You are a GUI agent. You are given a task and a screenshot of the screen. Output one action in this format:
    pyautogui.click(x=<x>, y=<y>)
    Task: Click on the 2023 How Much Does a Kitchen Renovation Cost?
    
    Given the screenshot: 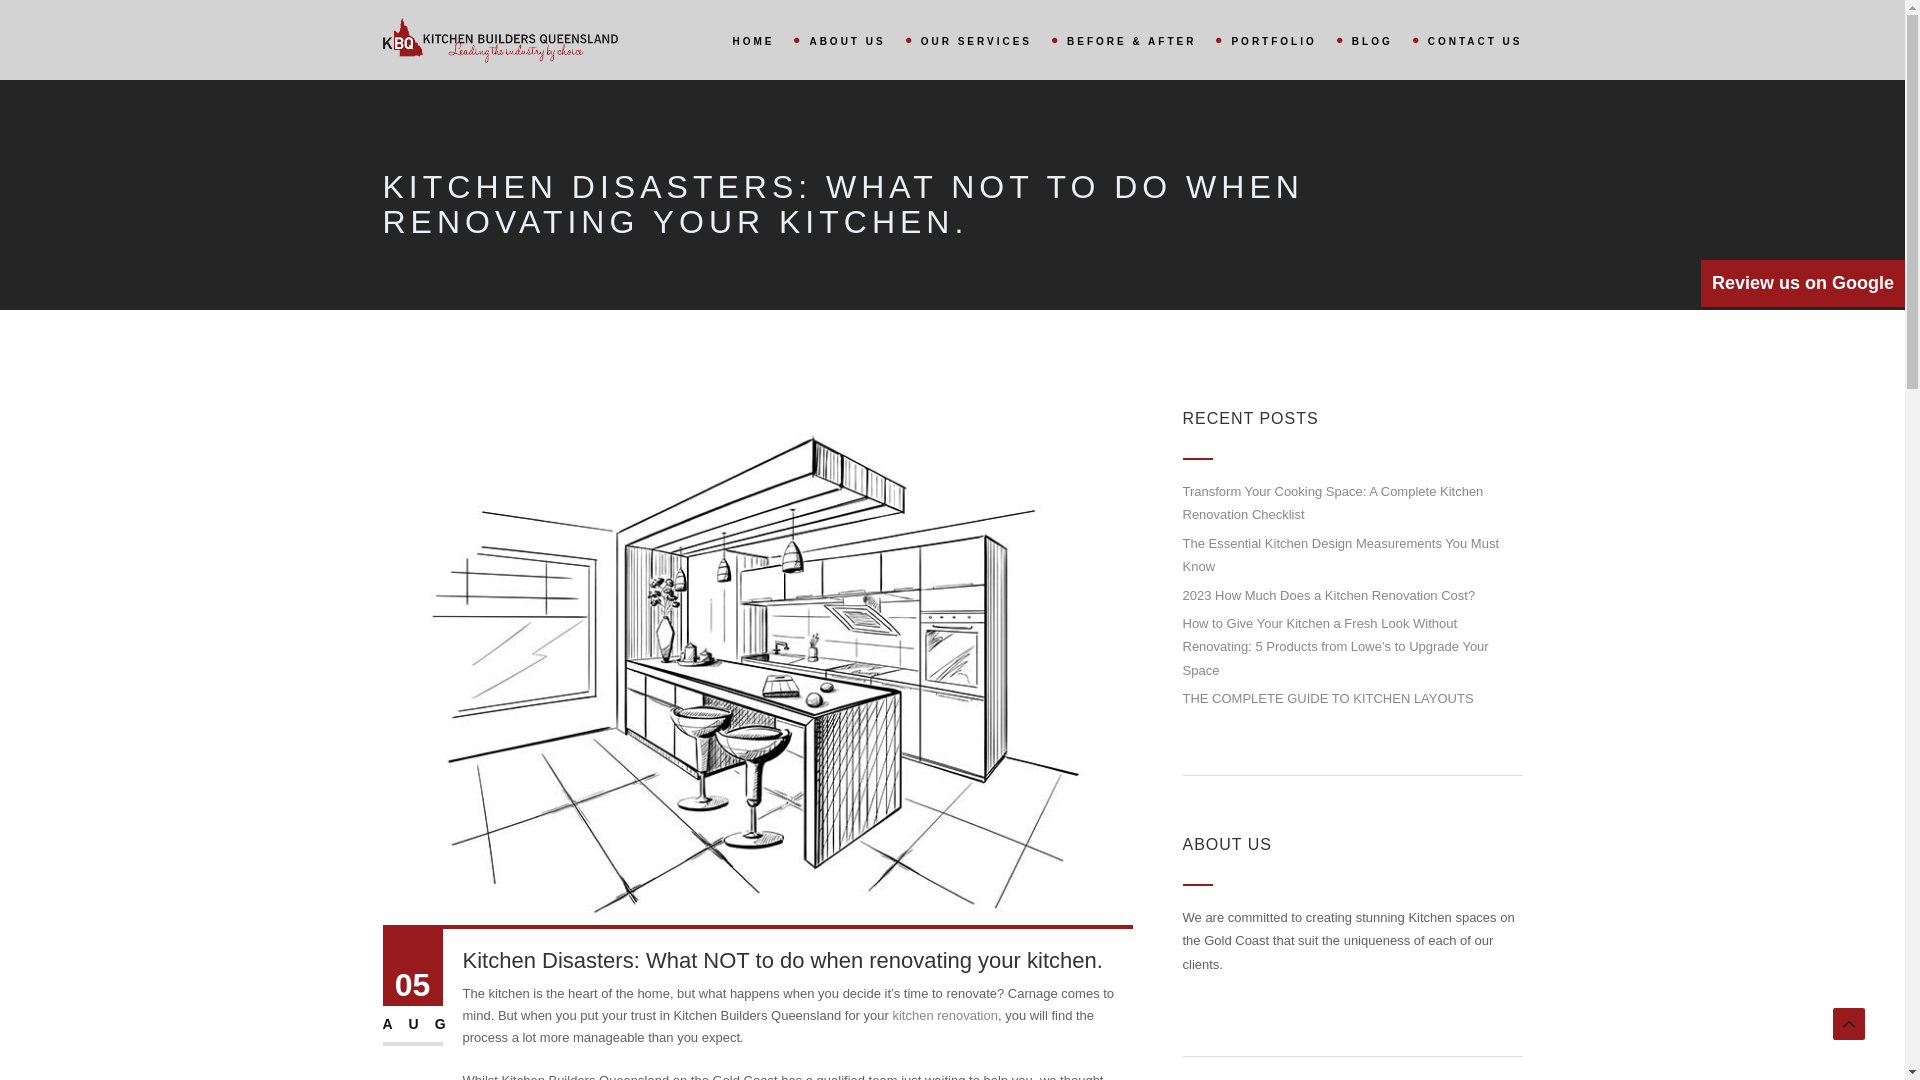 What is the action you would take?
    pyautogui.click(x=1328, y=596)
    